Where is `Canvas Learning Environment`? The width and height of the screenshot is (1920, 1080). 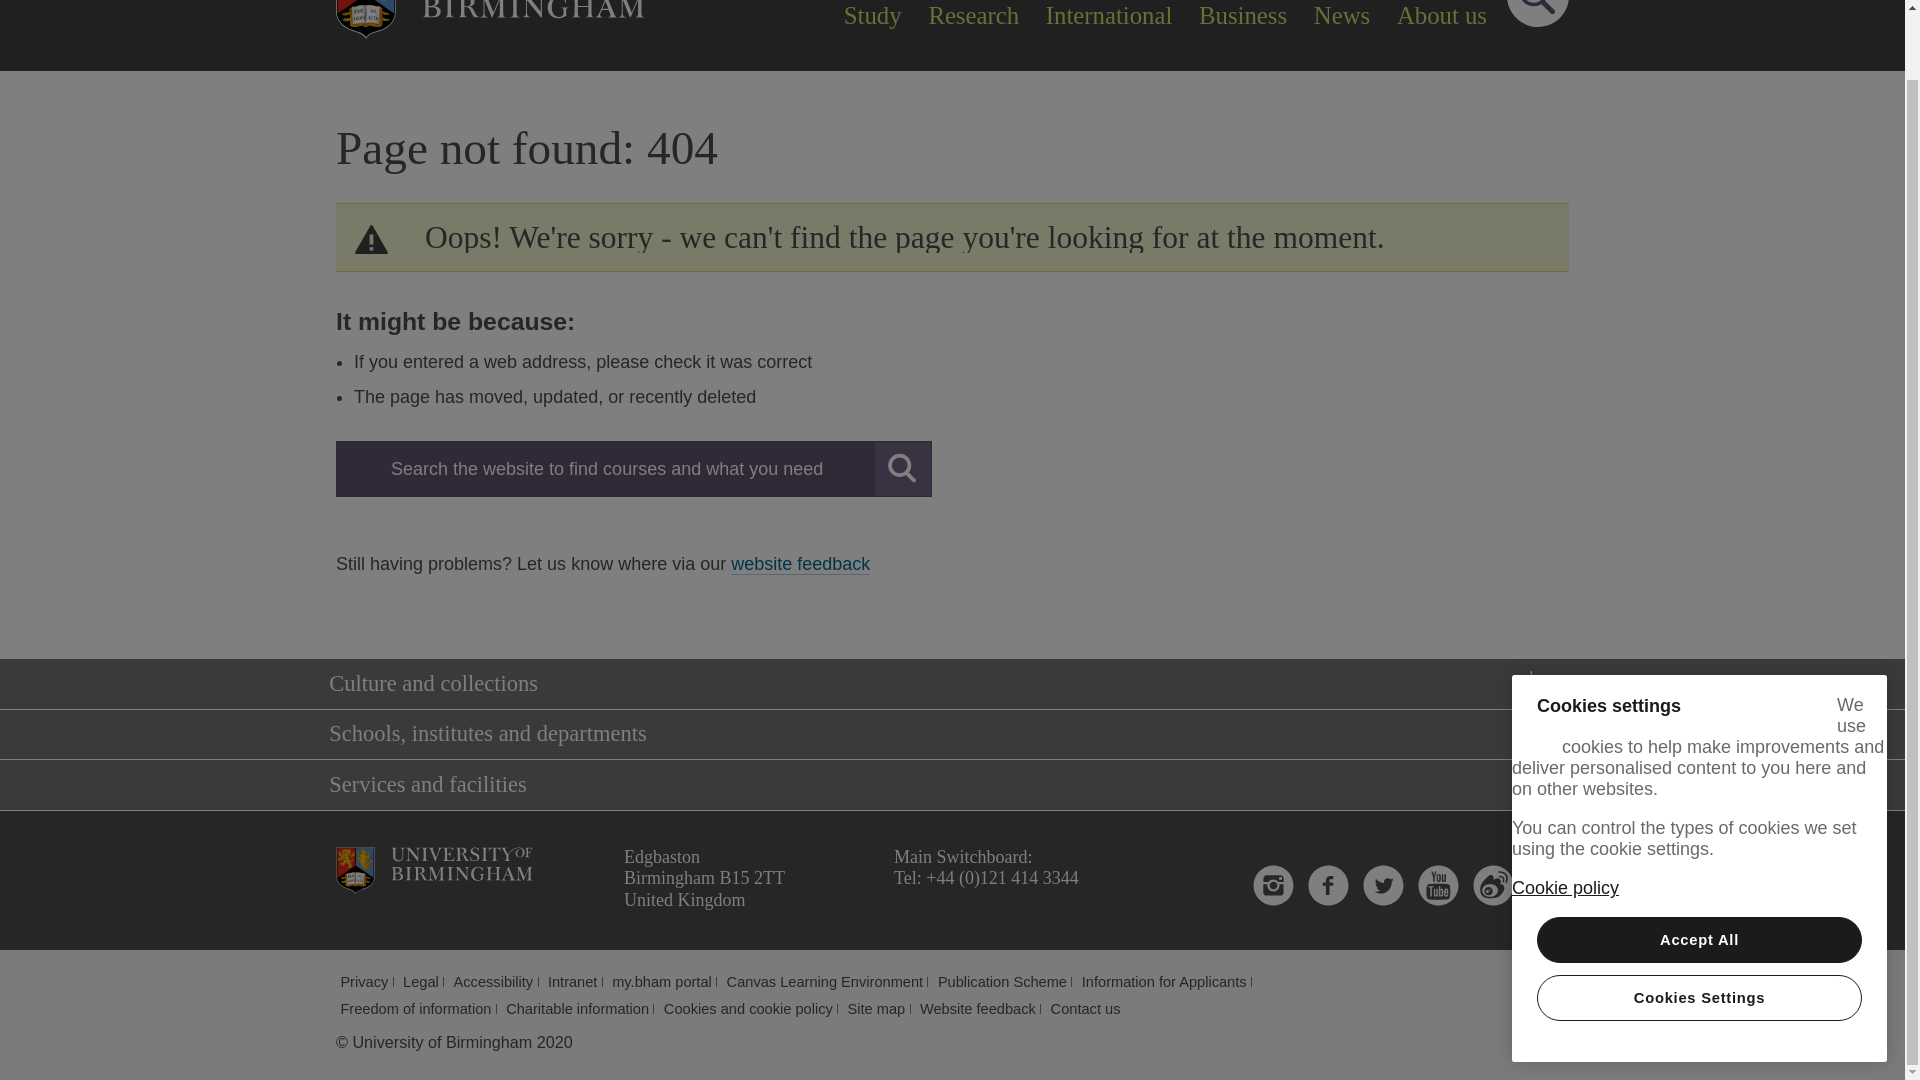
Canvas Learning Environment is located at coordinates (825, 982).